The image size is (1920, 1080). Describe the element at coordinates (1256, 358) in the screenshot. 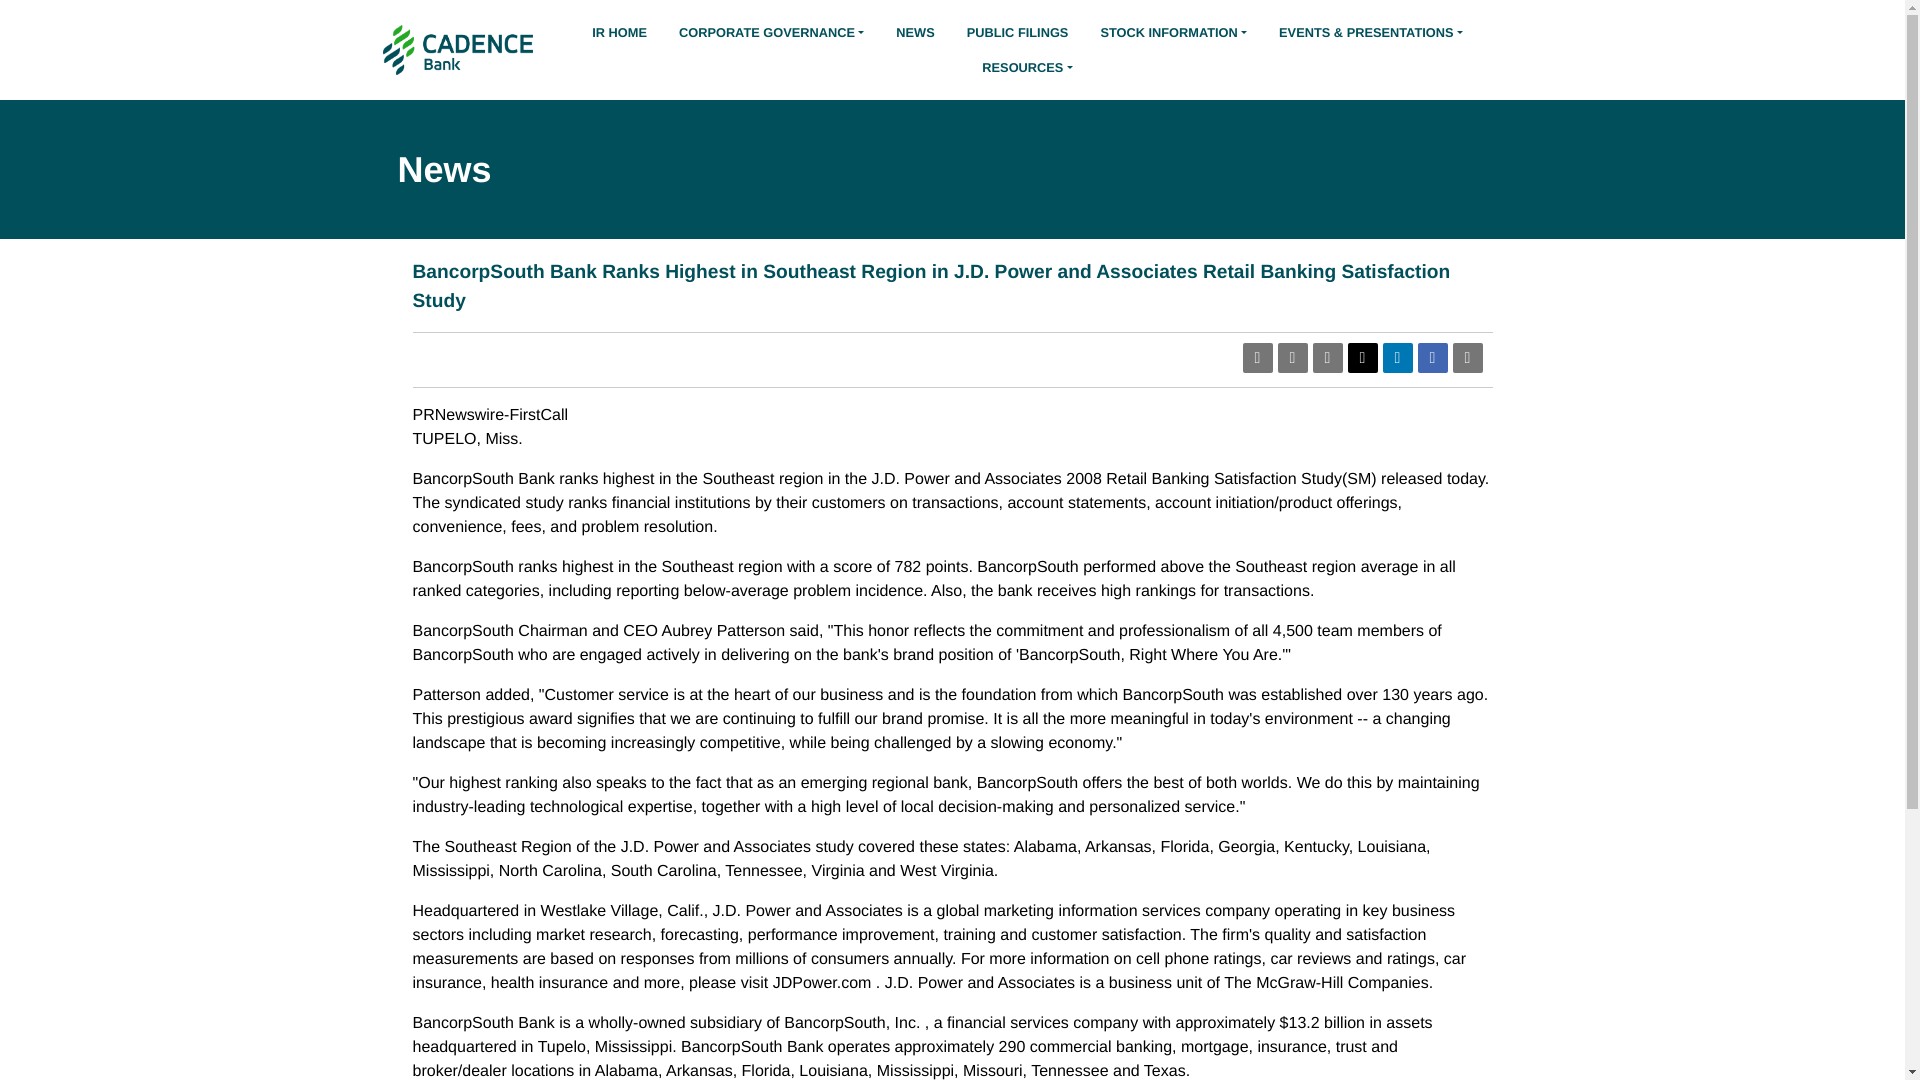

I see `pdf` at that location.